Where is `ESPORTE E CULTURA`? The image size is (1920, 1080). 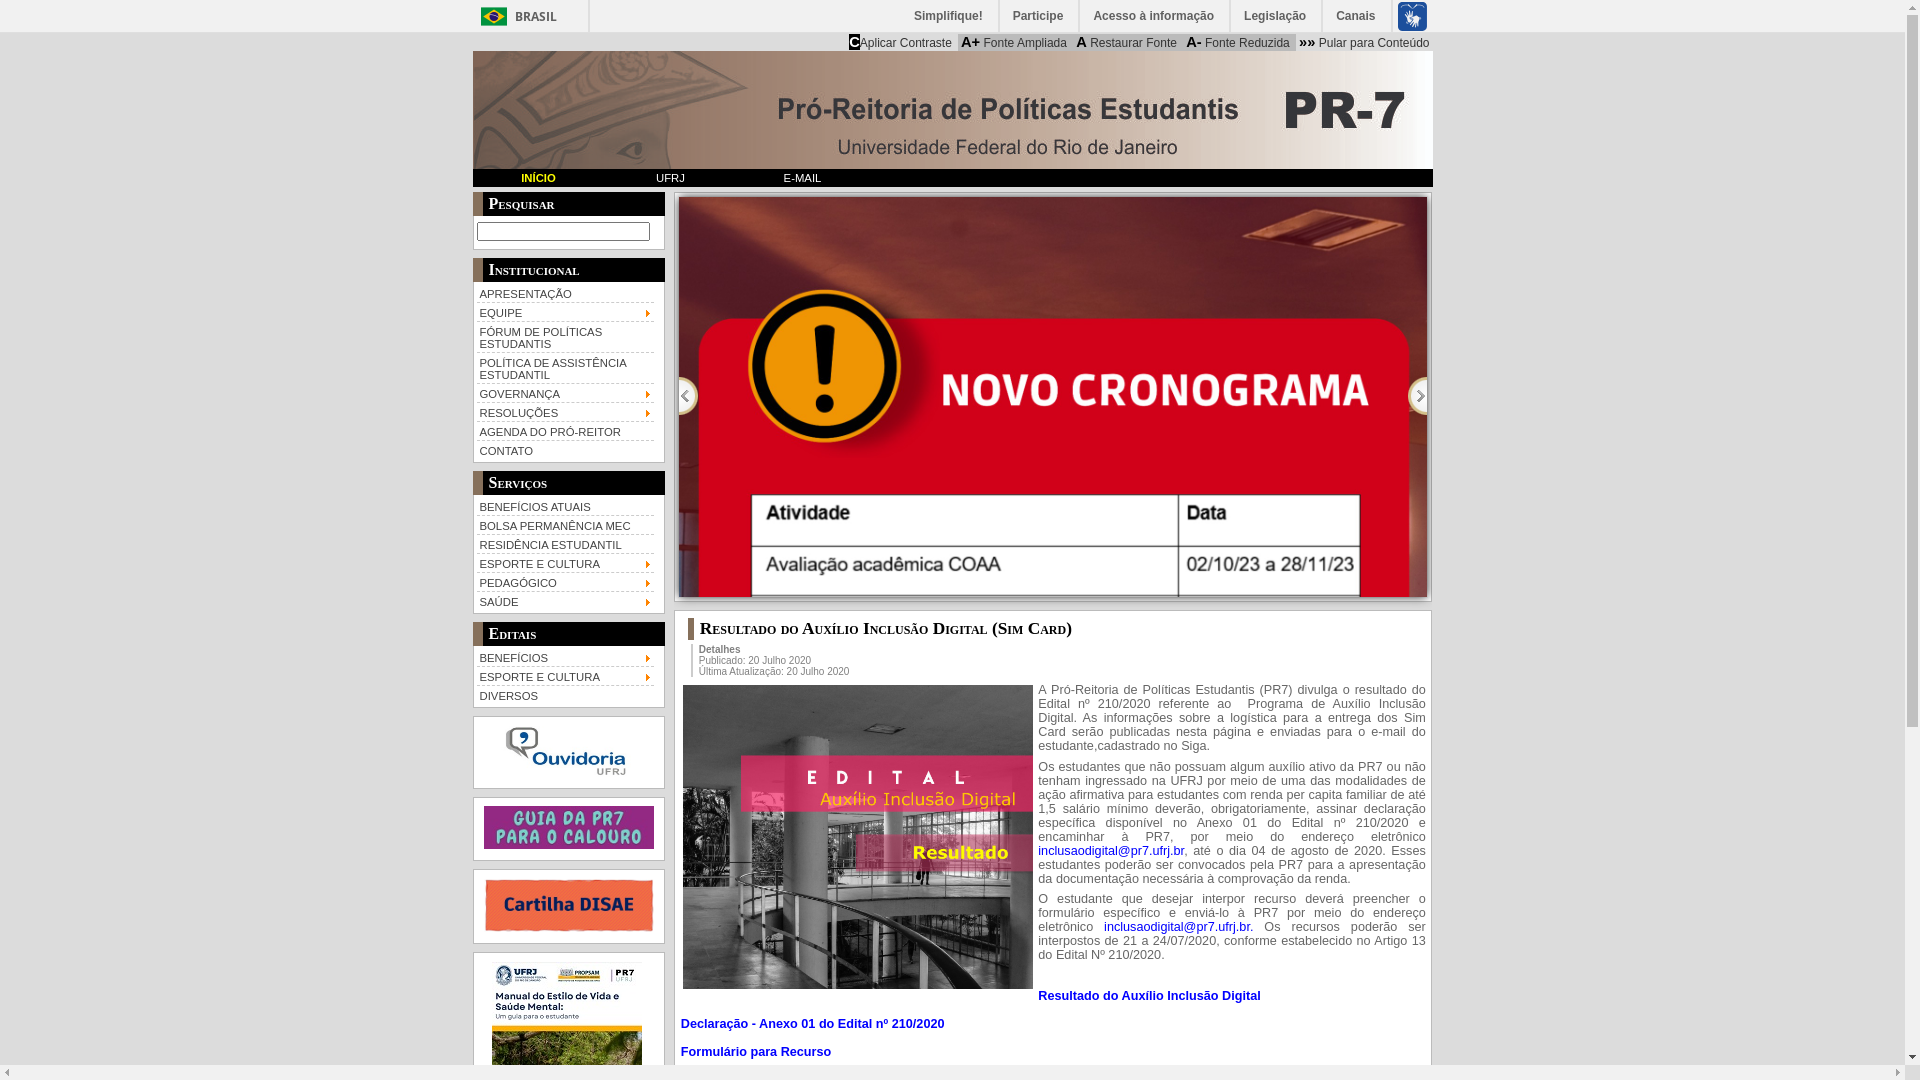 ESPORTE E CULTURA is located at coordinates (565, 562).